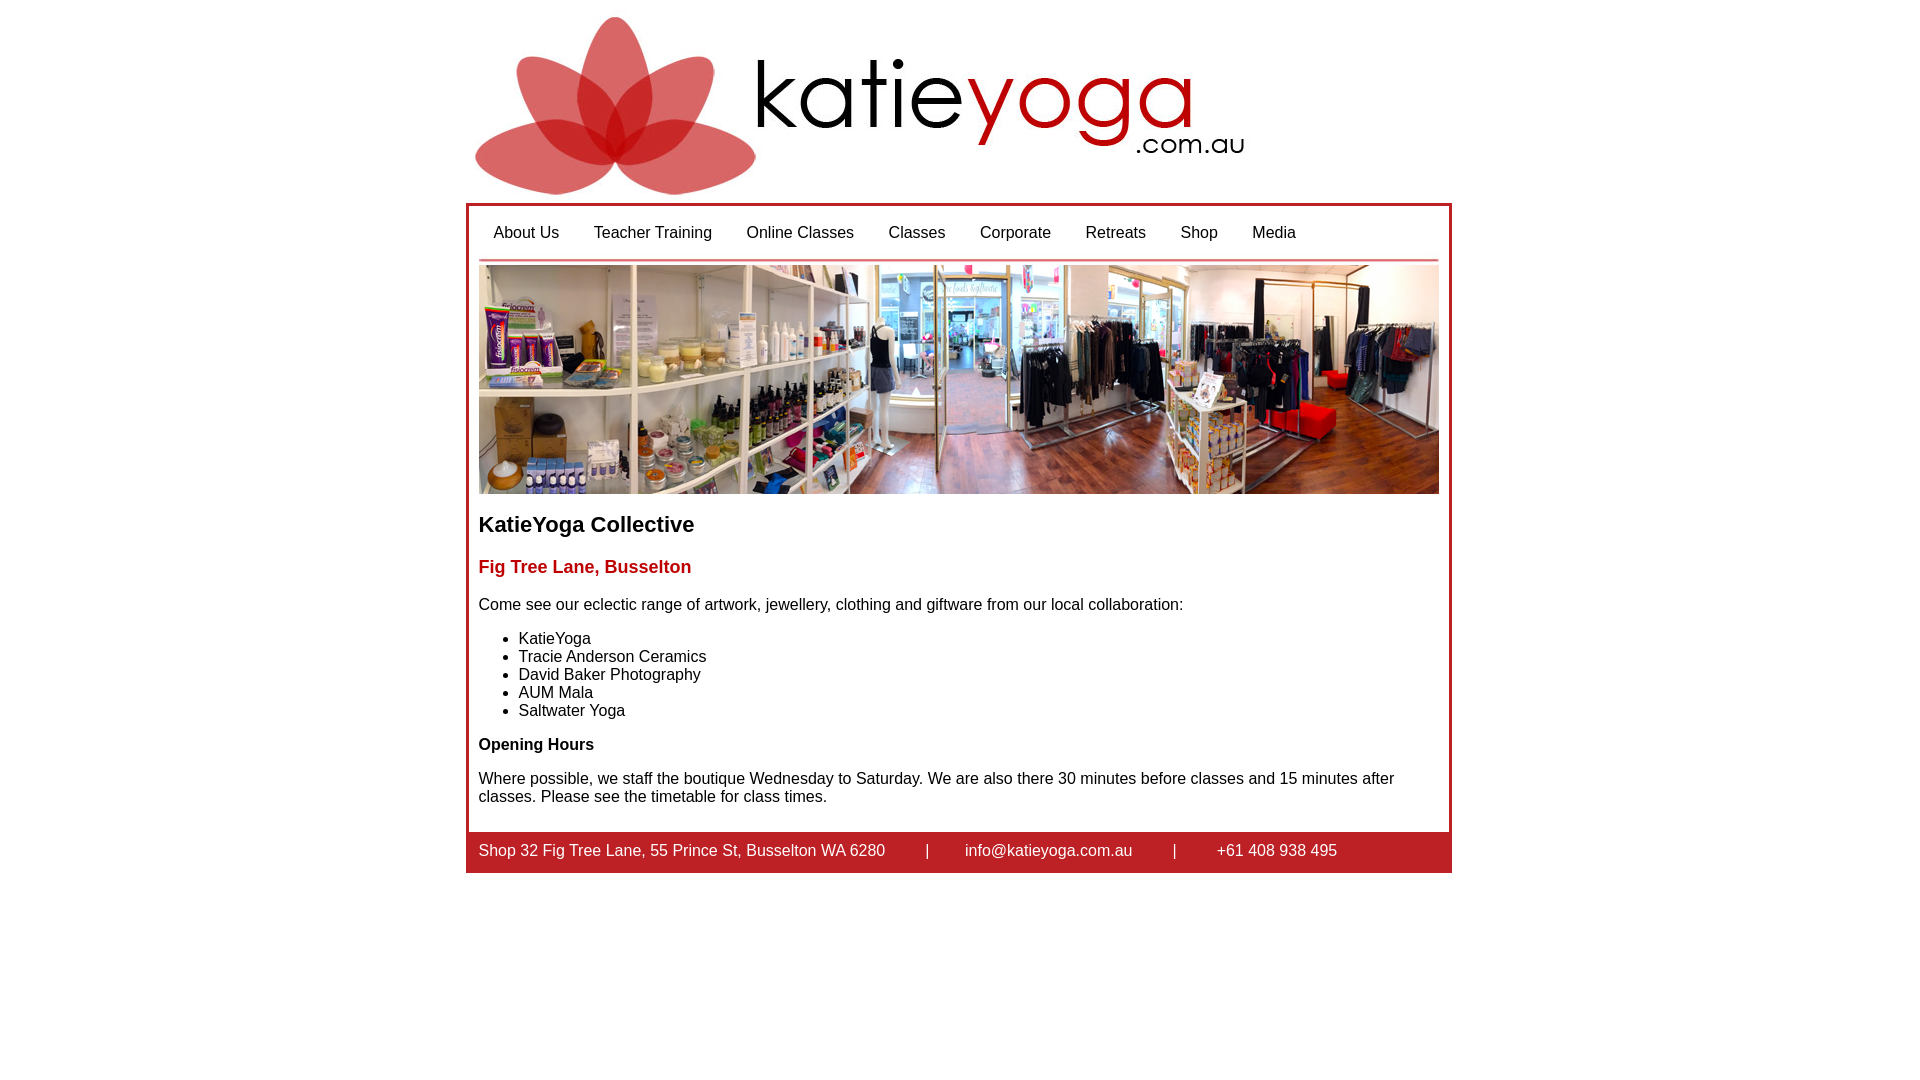  What do you see at coordinates (1116, 233) in the screenshot?
I see `Retreats` at bounding box center [1116, 233].